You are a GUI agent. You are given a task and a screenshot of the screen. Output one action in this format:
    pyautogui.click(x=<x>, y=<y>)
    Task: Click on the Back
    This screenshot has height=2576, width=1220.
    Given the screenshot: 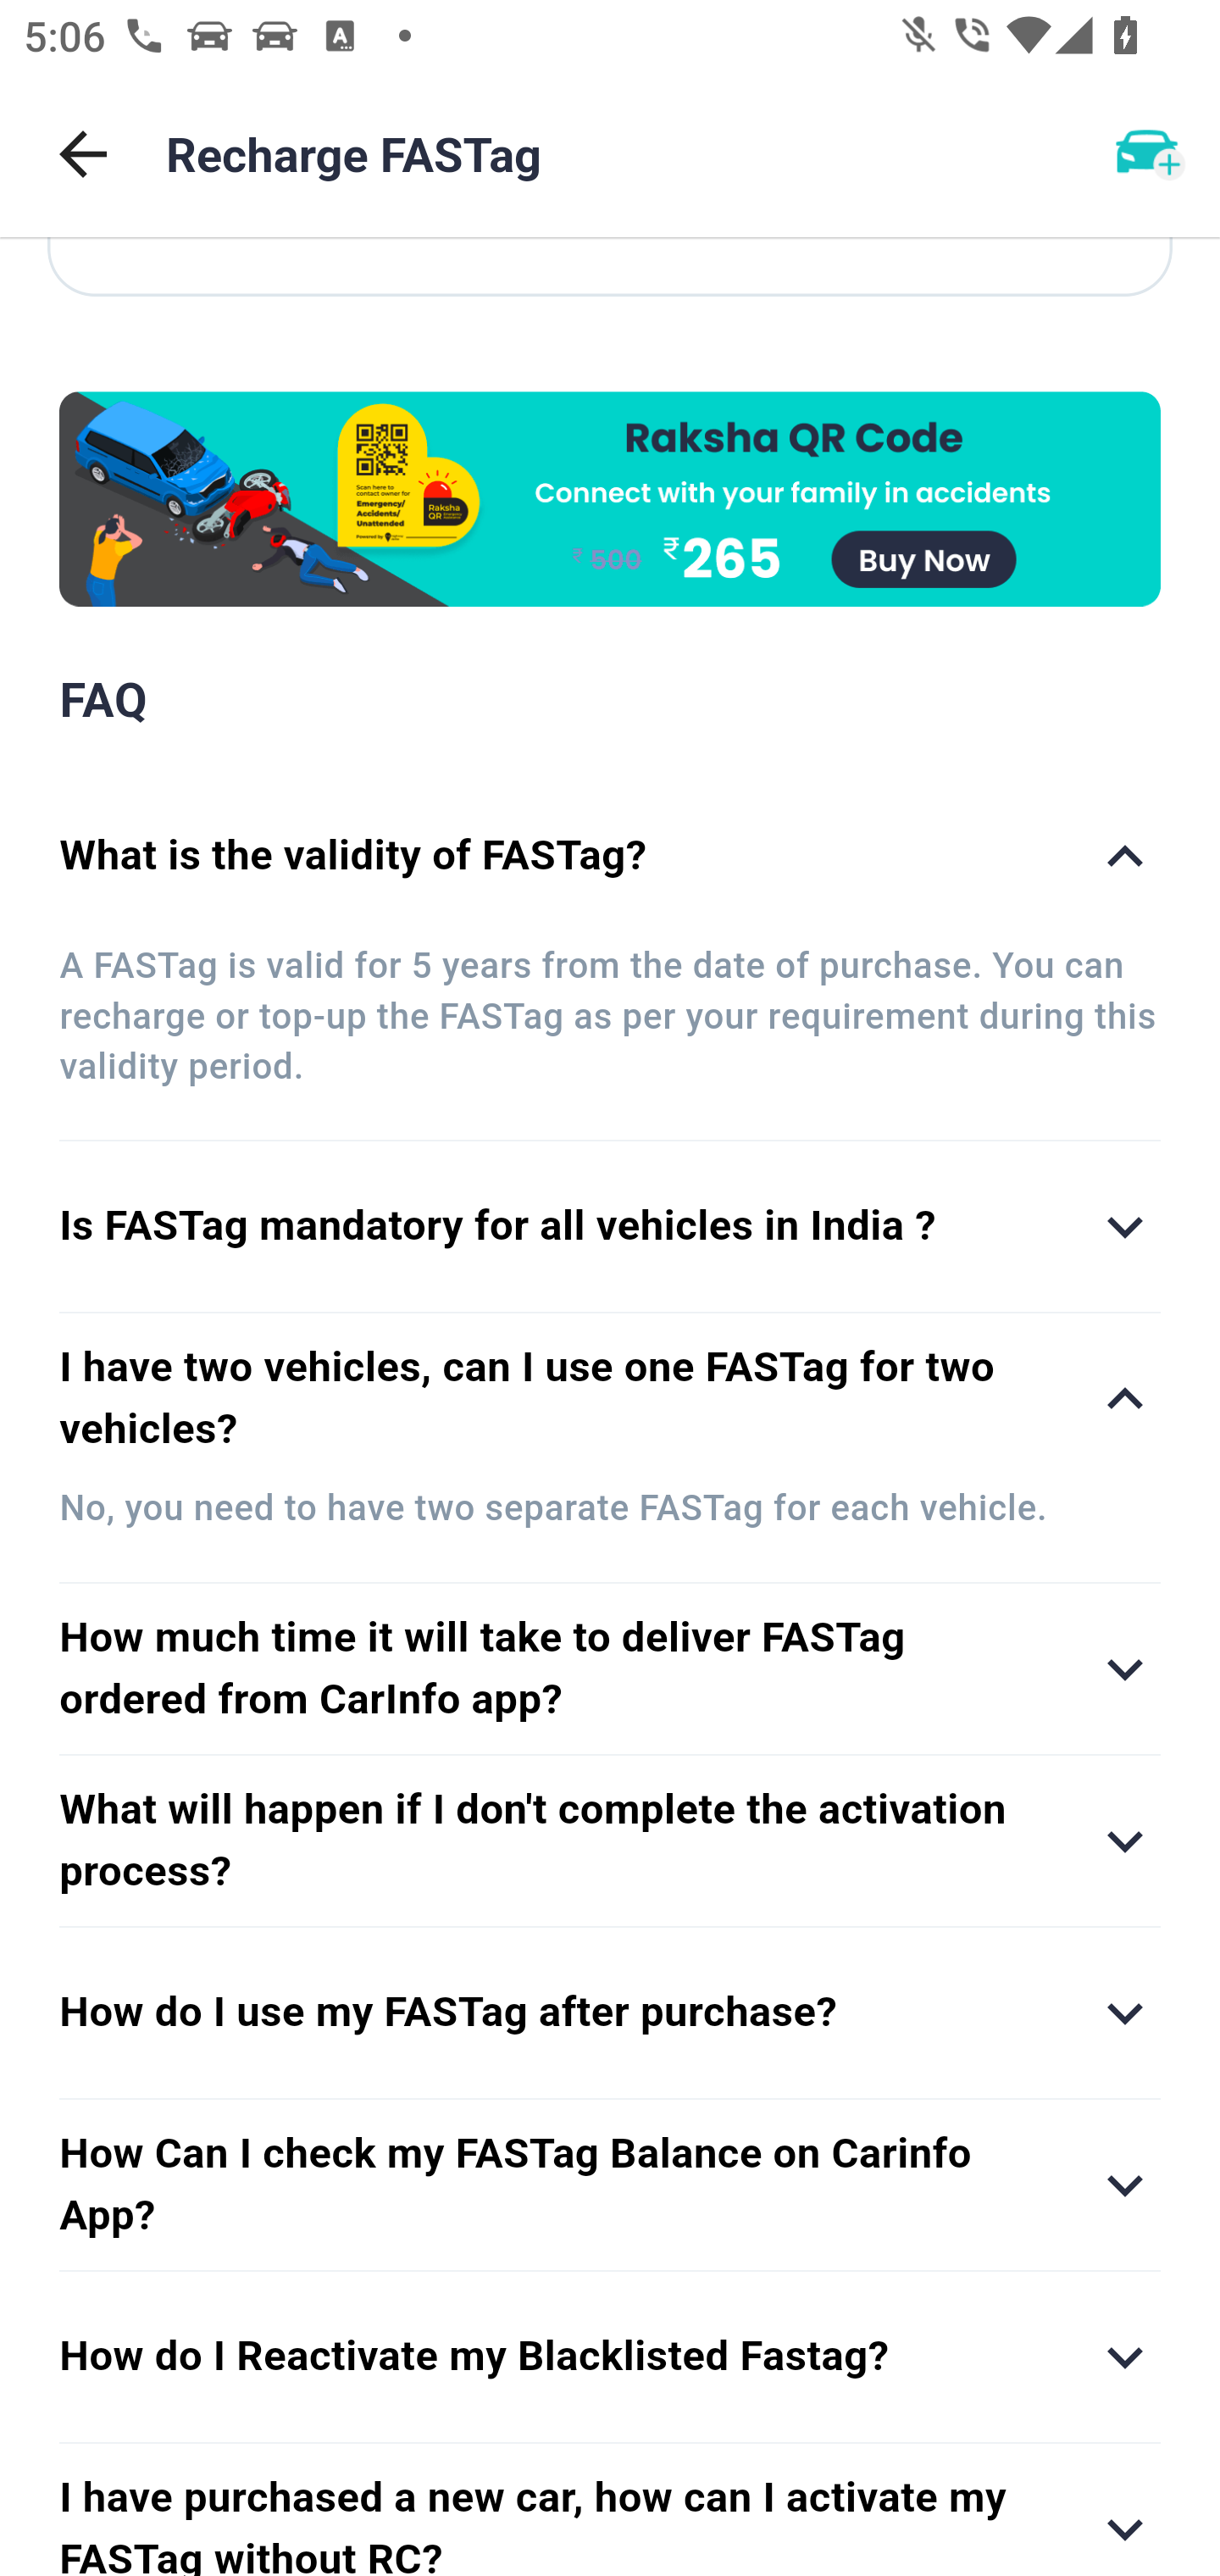 What is the action you would take?
    pyautogui.click(x=83, y=154)
    